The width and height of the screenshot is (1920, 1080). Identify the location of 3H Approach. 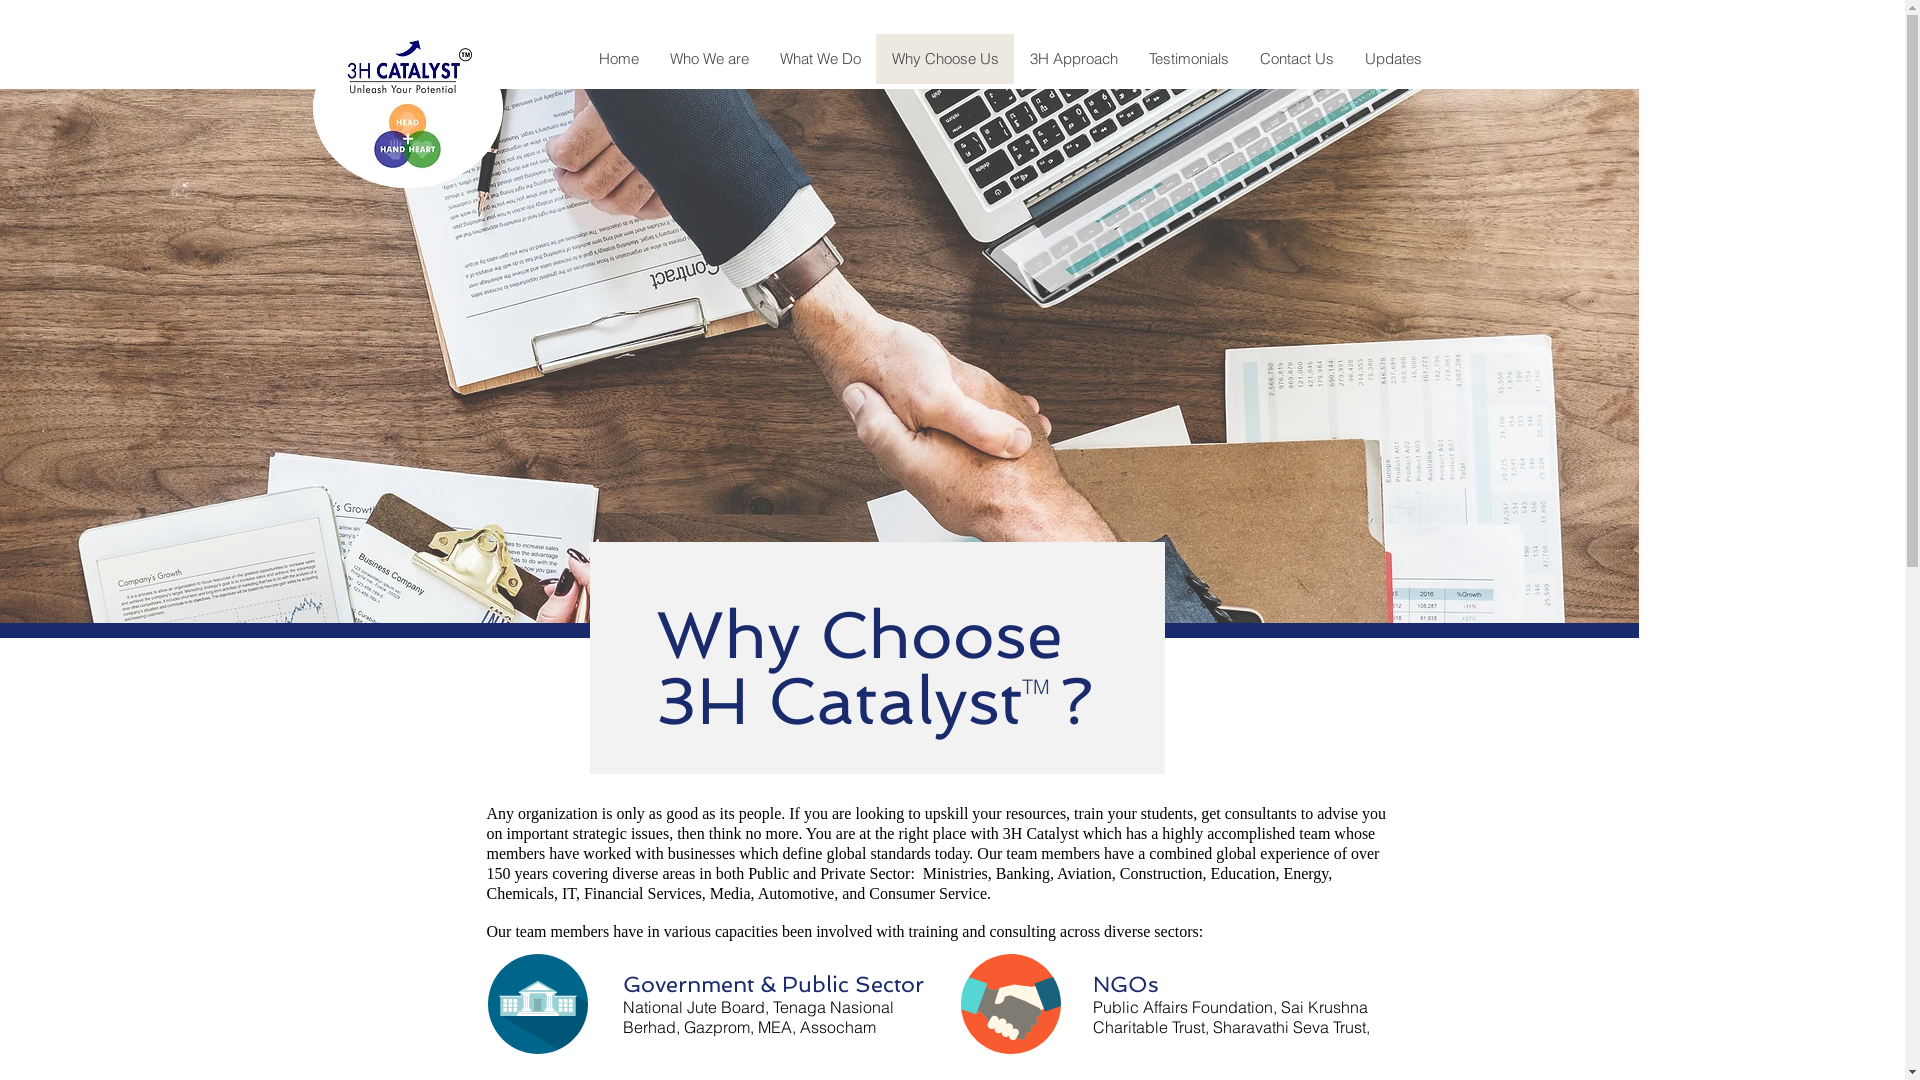
(1073, 59).